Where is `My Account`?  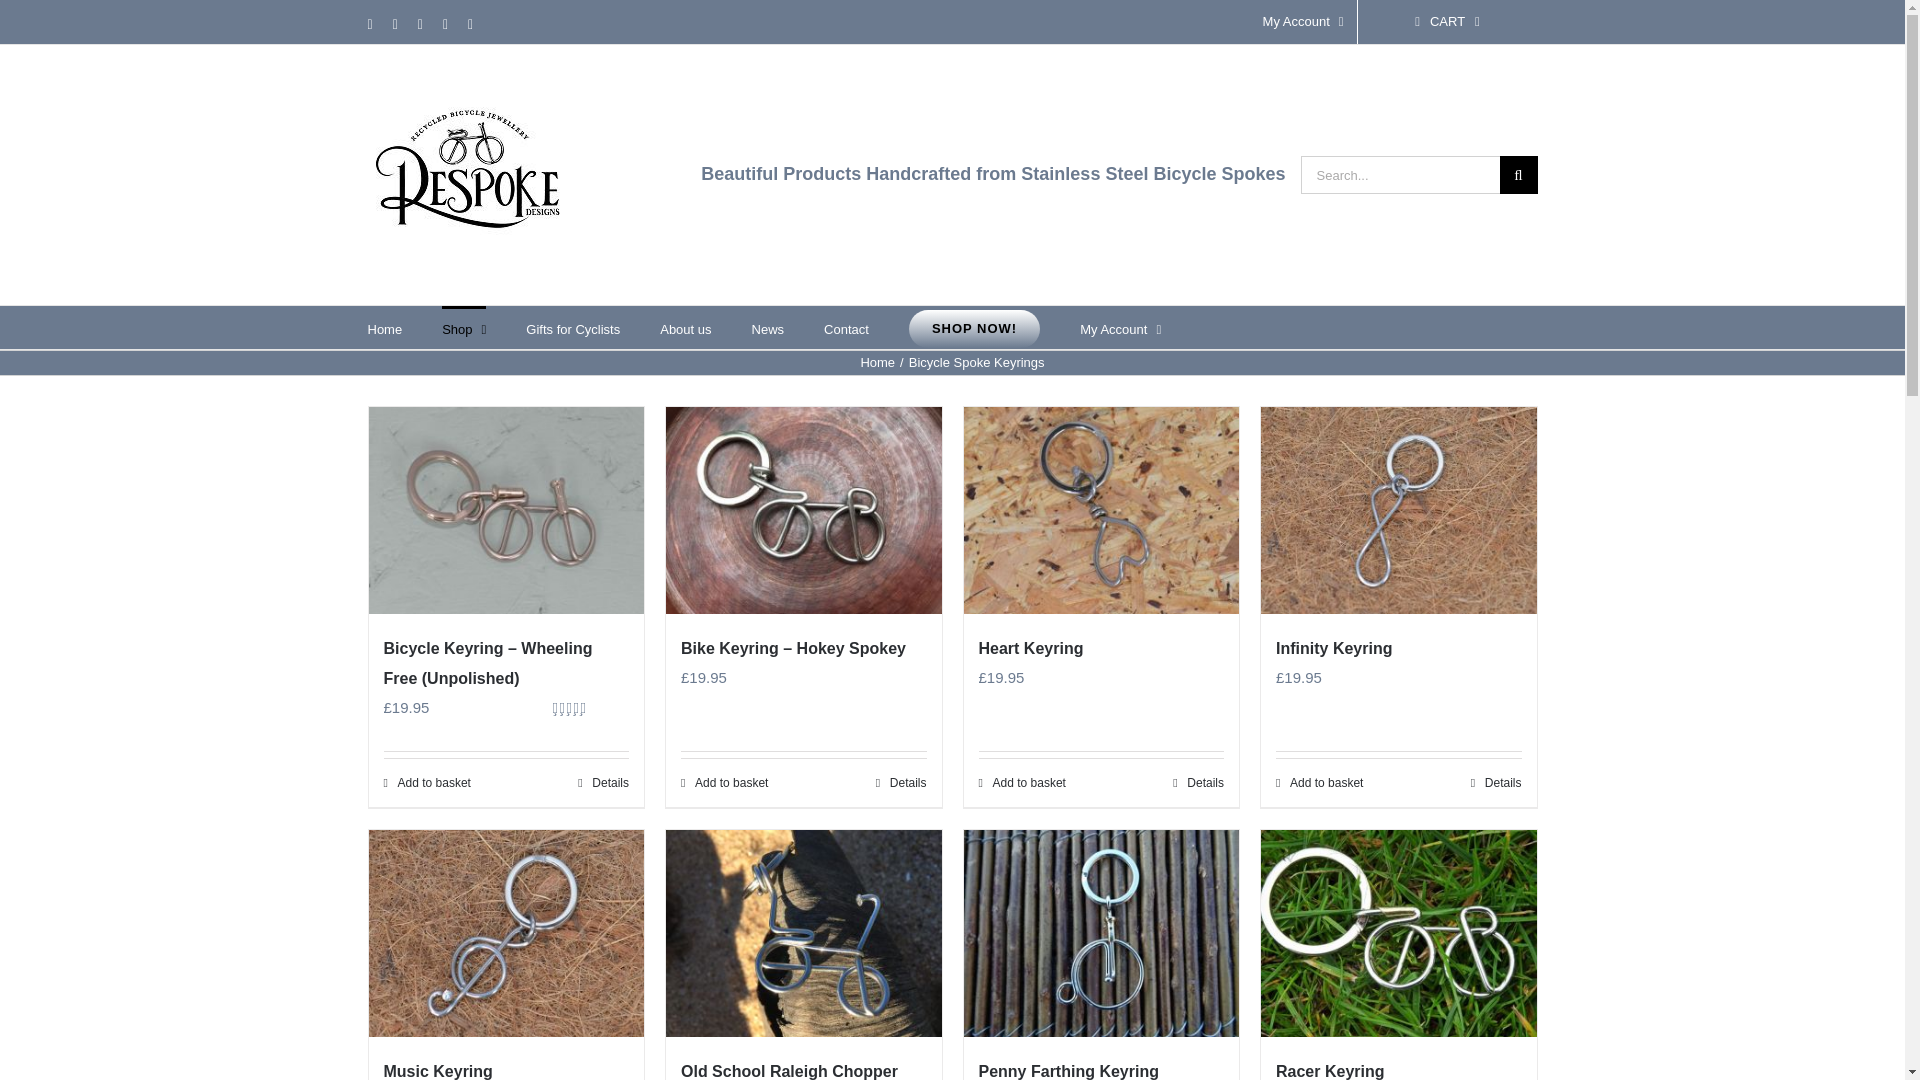
My Account is located at coordinates (1303, 22).